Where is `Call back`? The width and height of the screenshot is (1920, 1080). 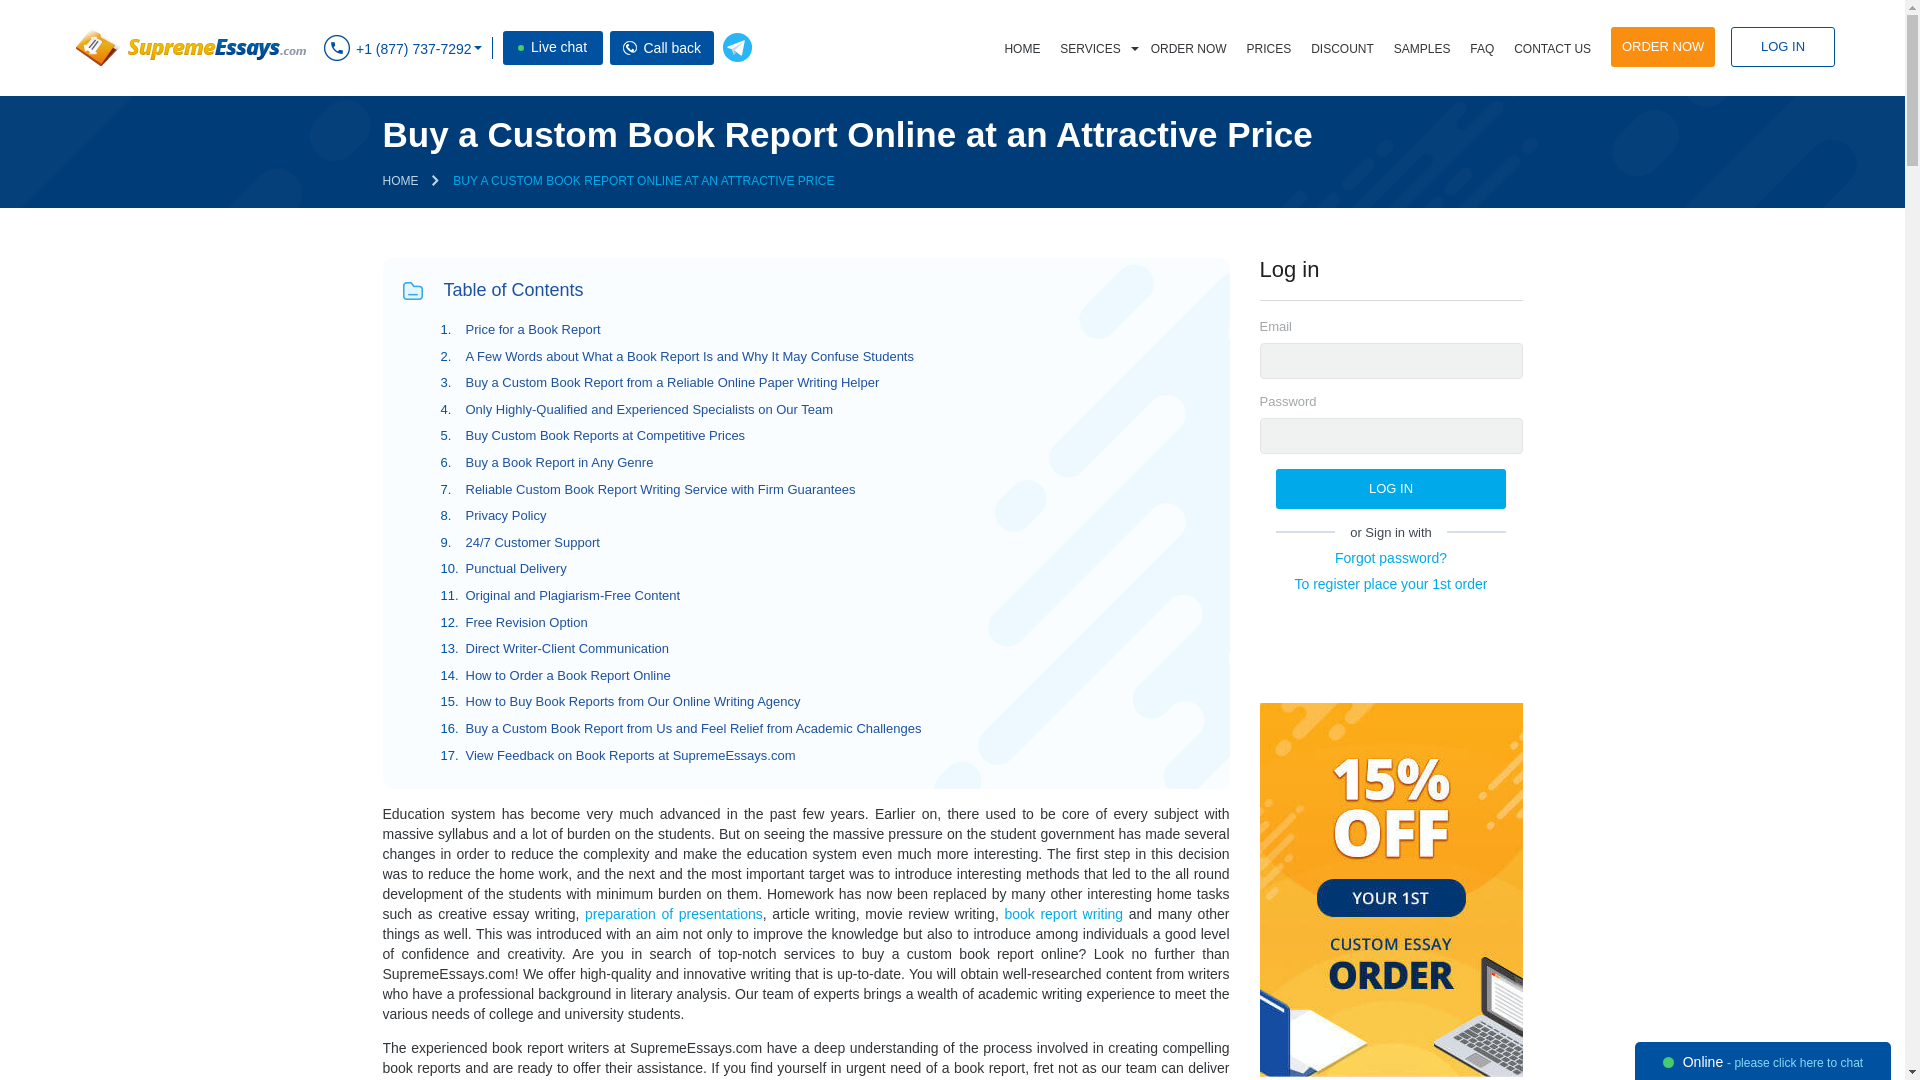
Call back is located at coordinates (630, 48).